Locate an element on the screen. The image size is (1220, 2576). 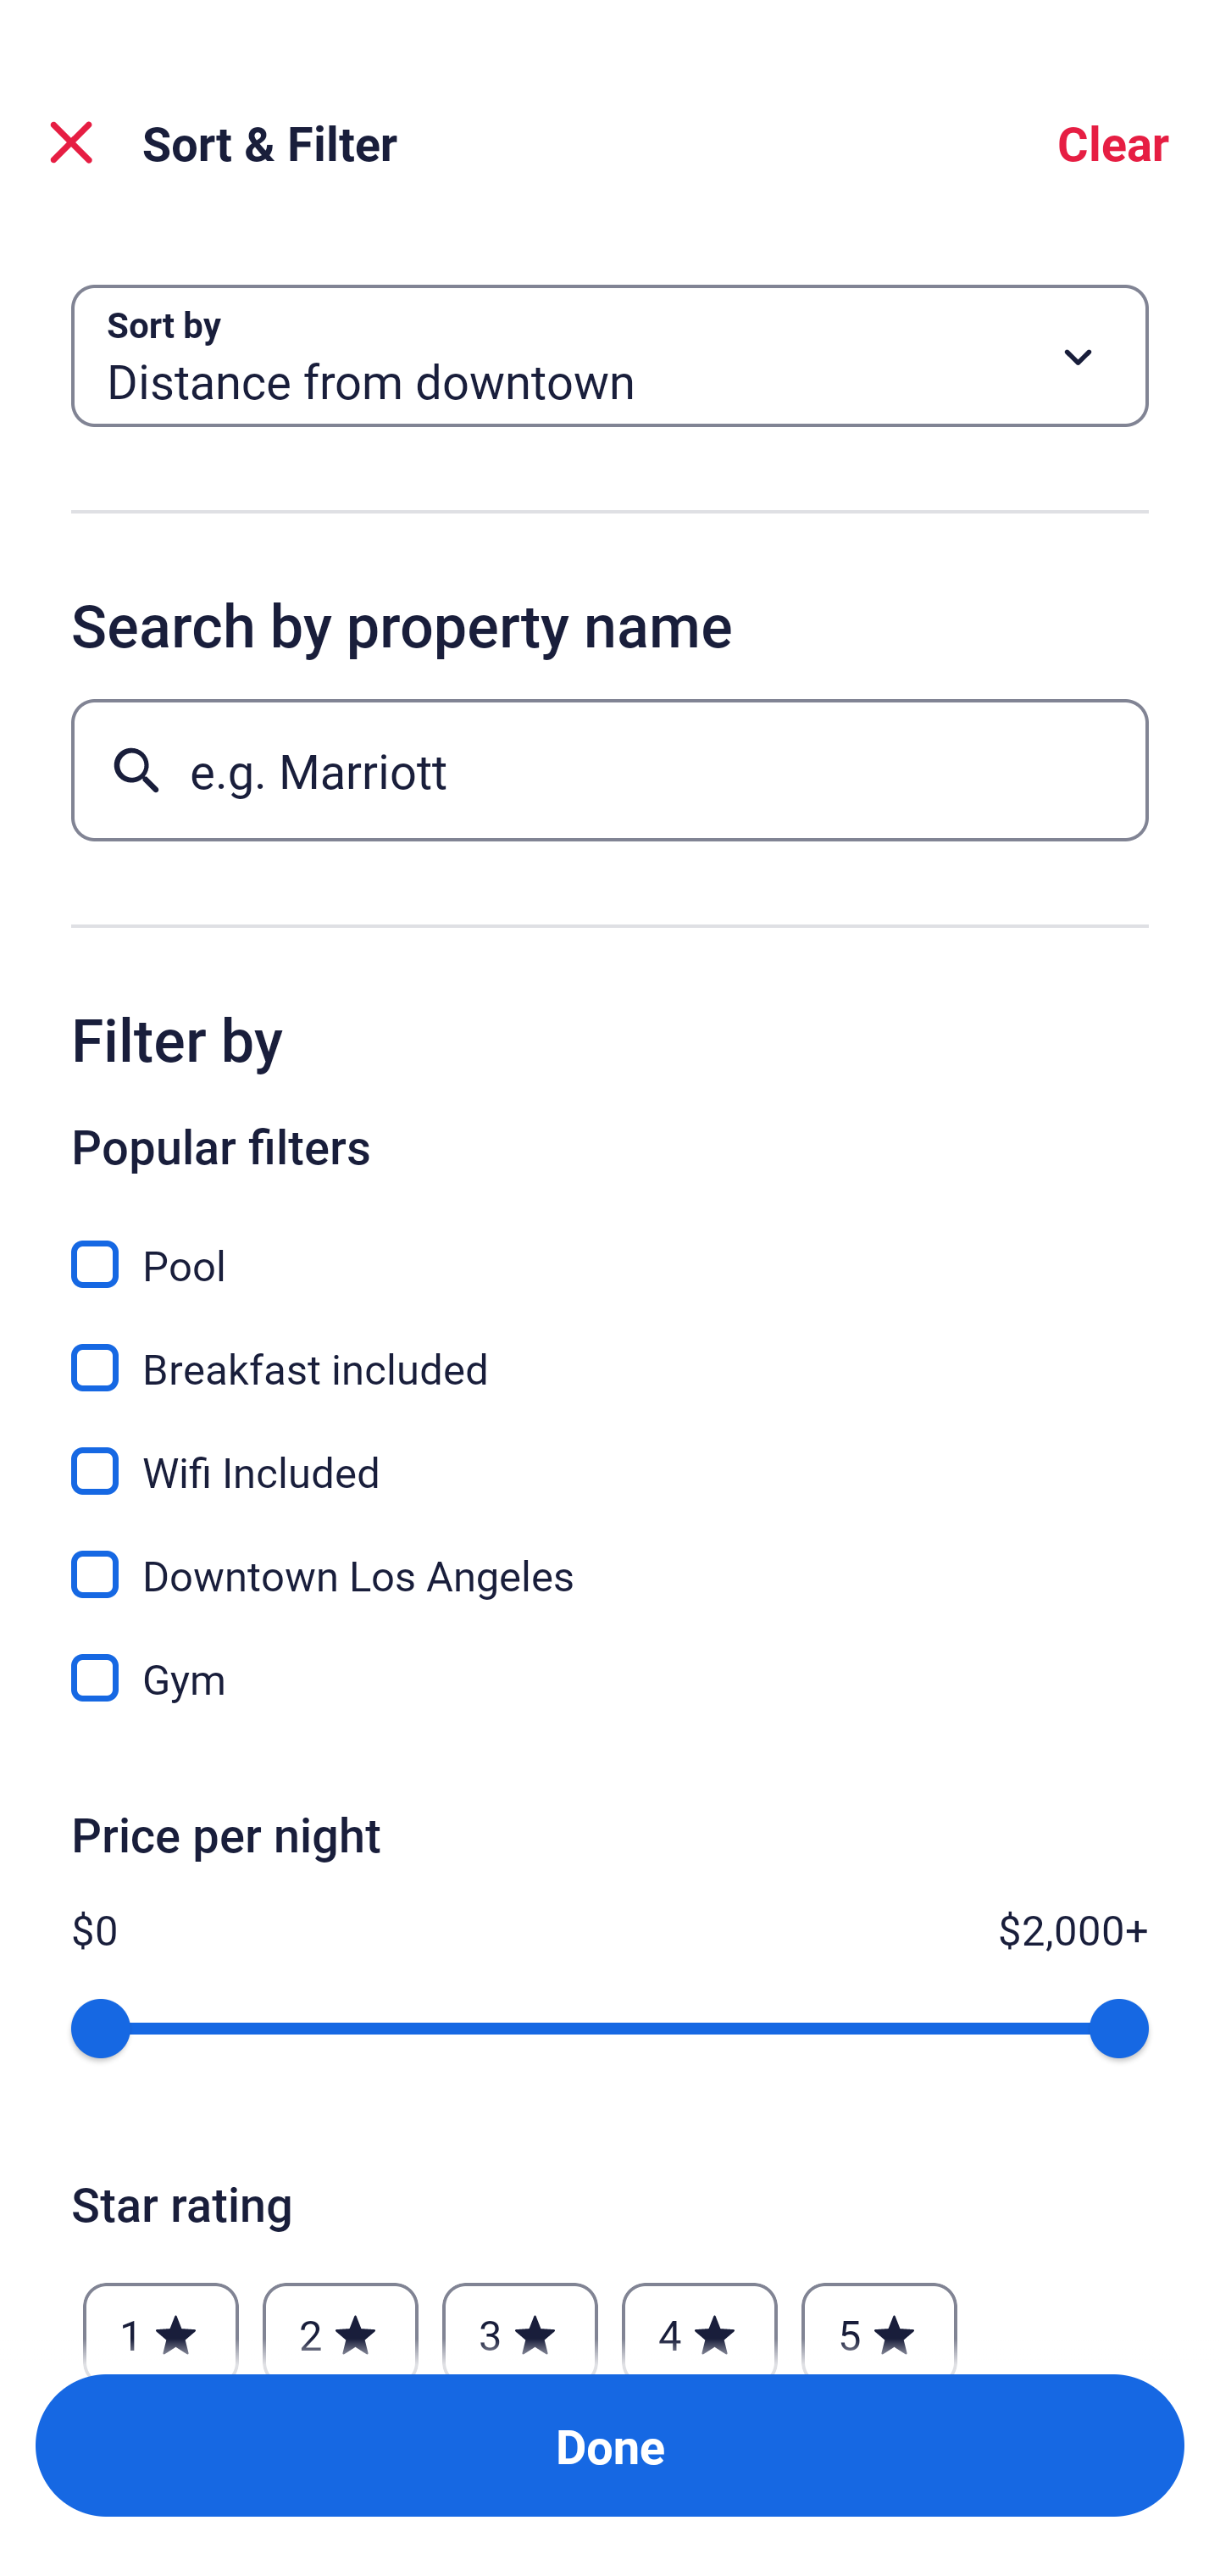
e.g. Marriott Button is located at coordinates (610, 769).